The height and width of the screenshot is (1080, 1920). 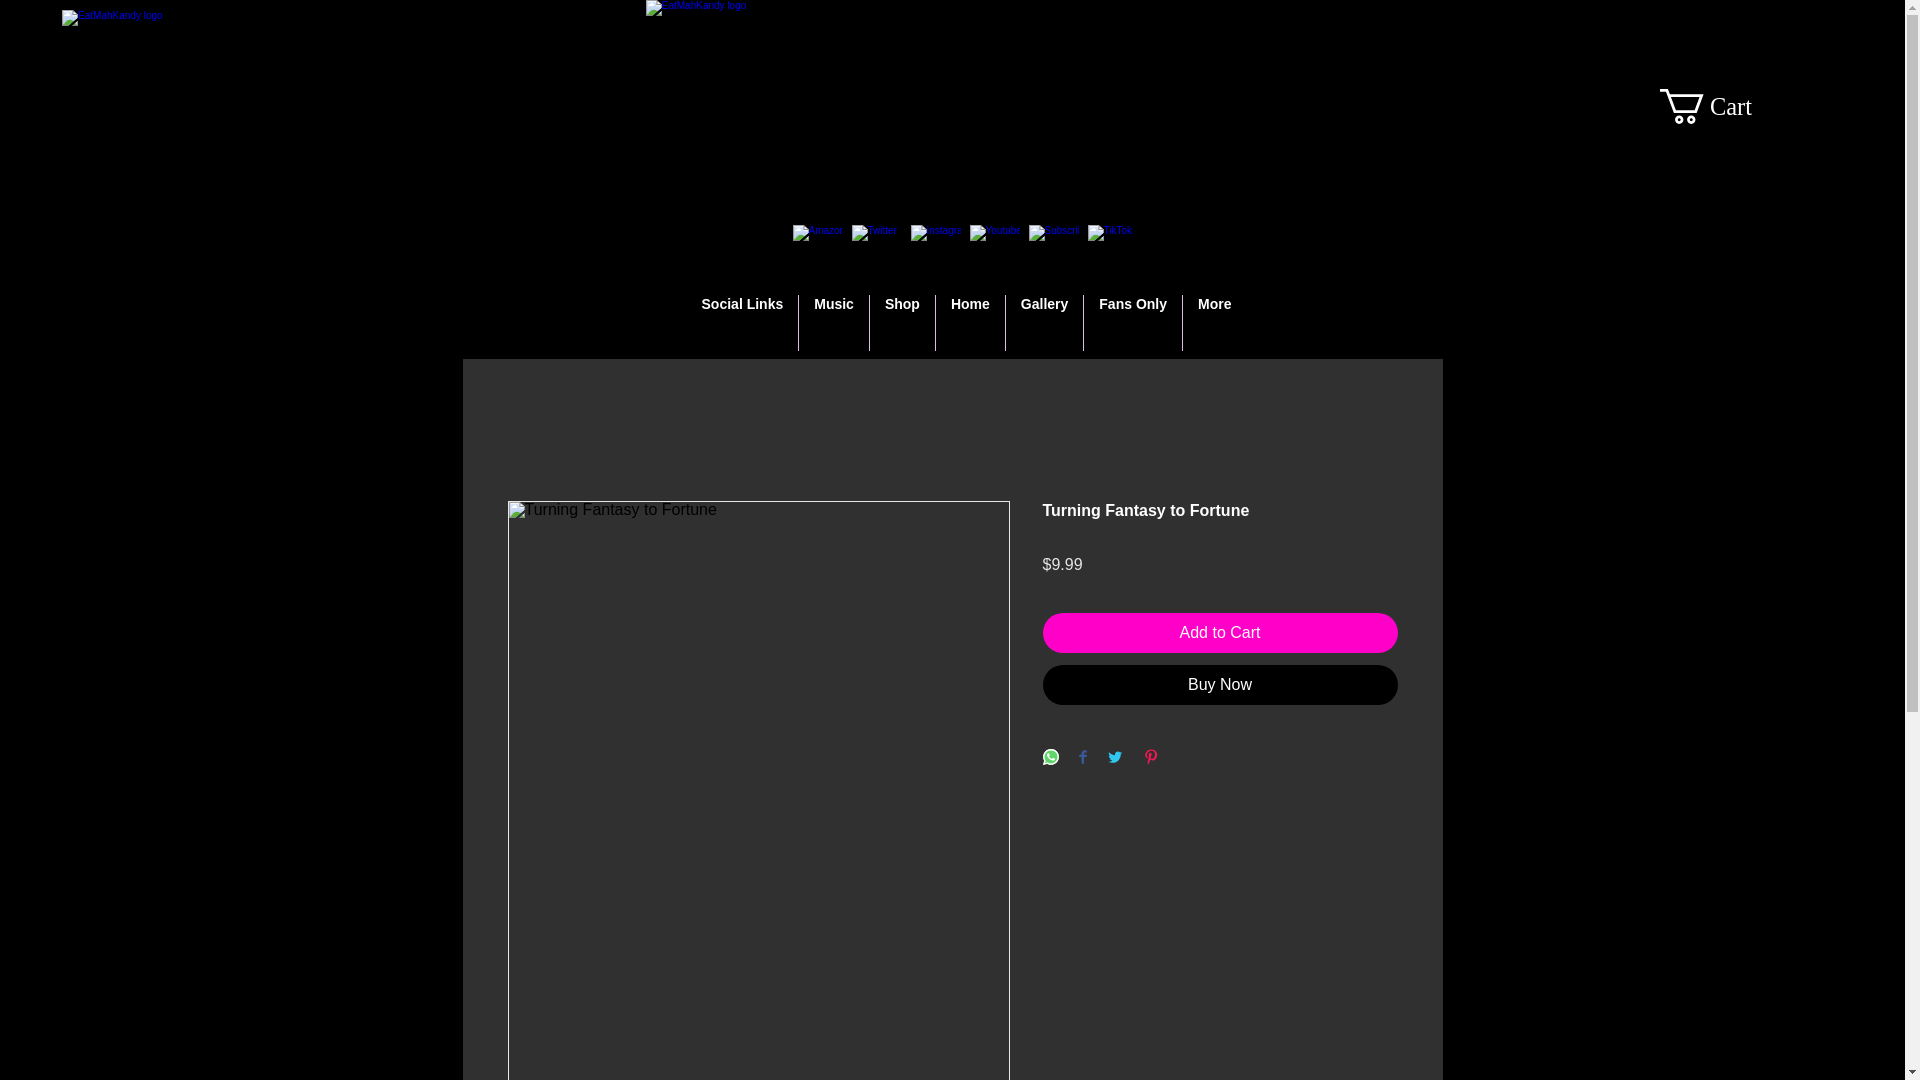 What do you see at coordinates (1220, 633) in the screenshot?
I see `Add to Cart` at bounding box center [1220, 633].